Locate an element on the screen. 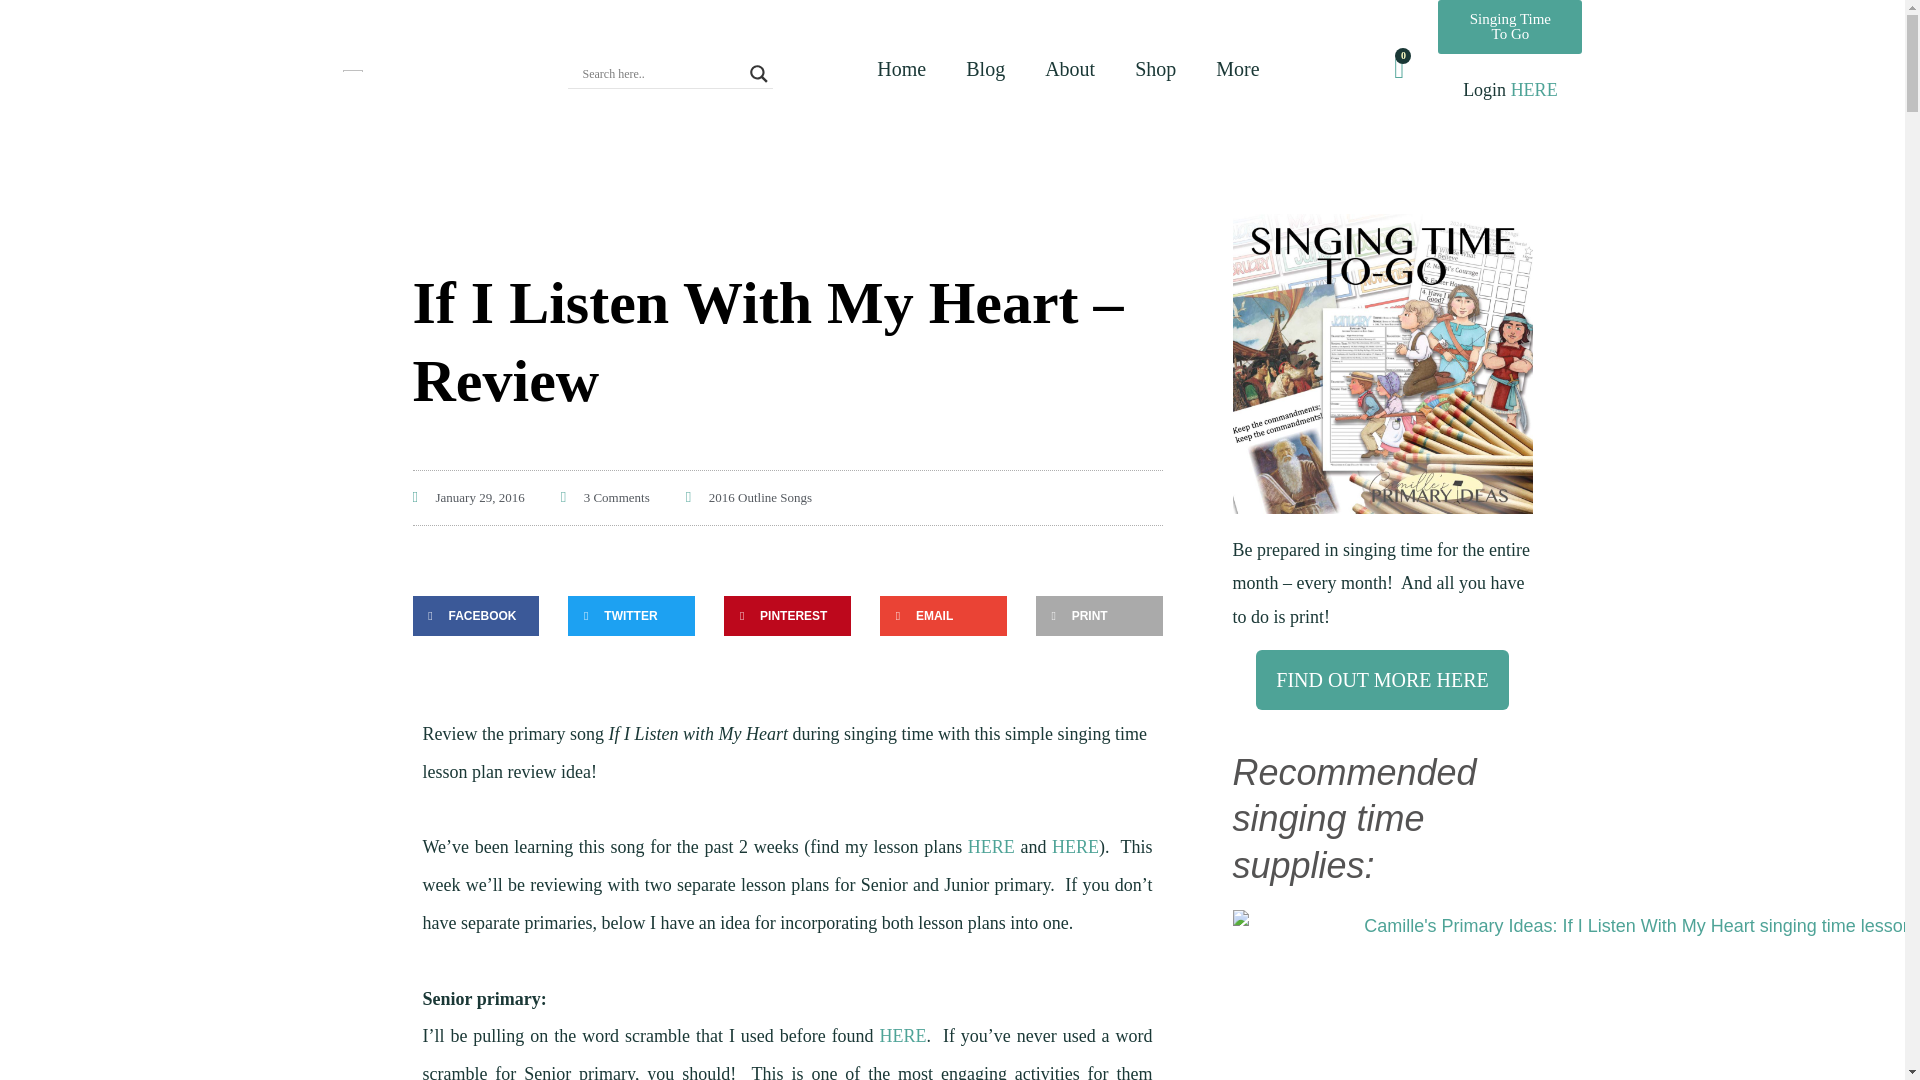  About is located at coordinates (1070, 68).